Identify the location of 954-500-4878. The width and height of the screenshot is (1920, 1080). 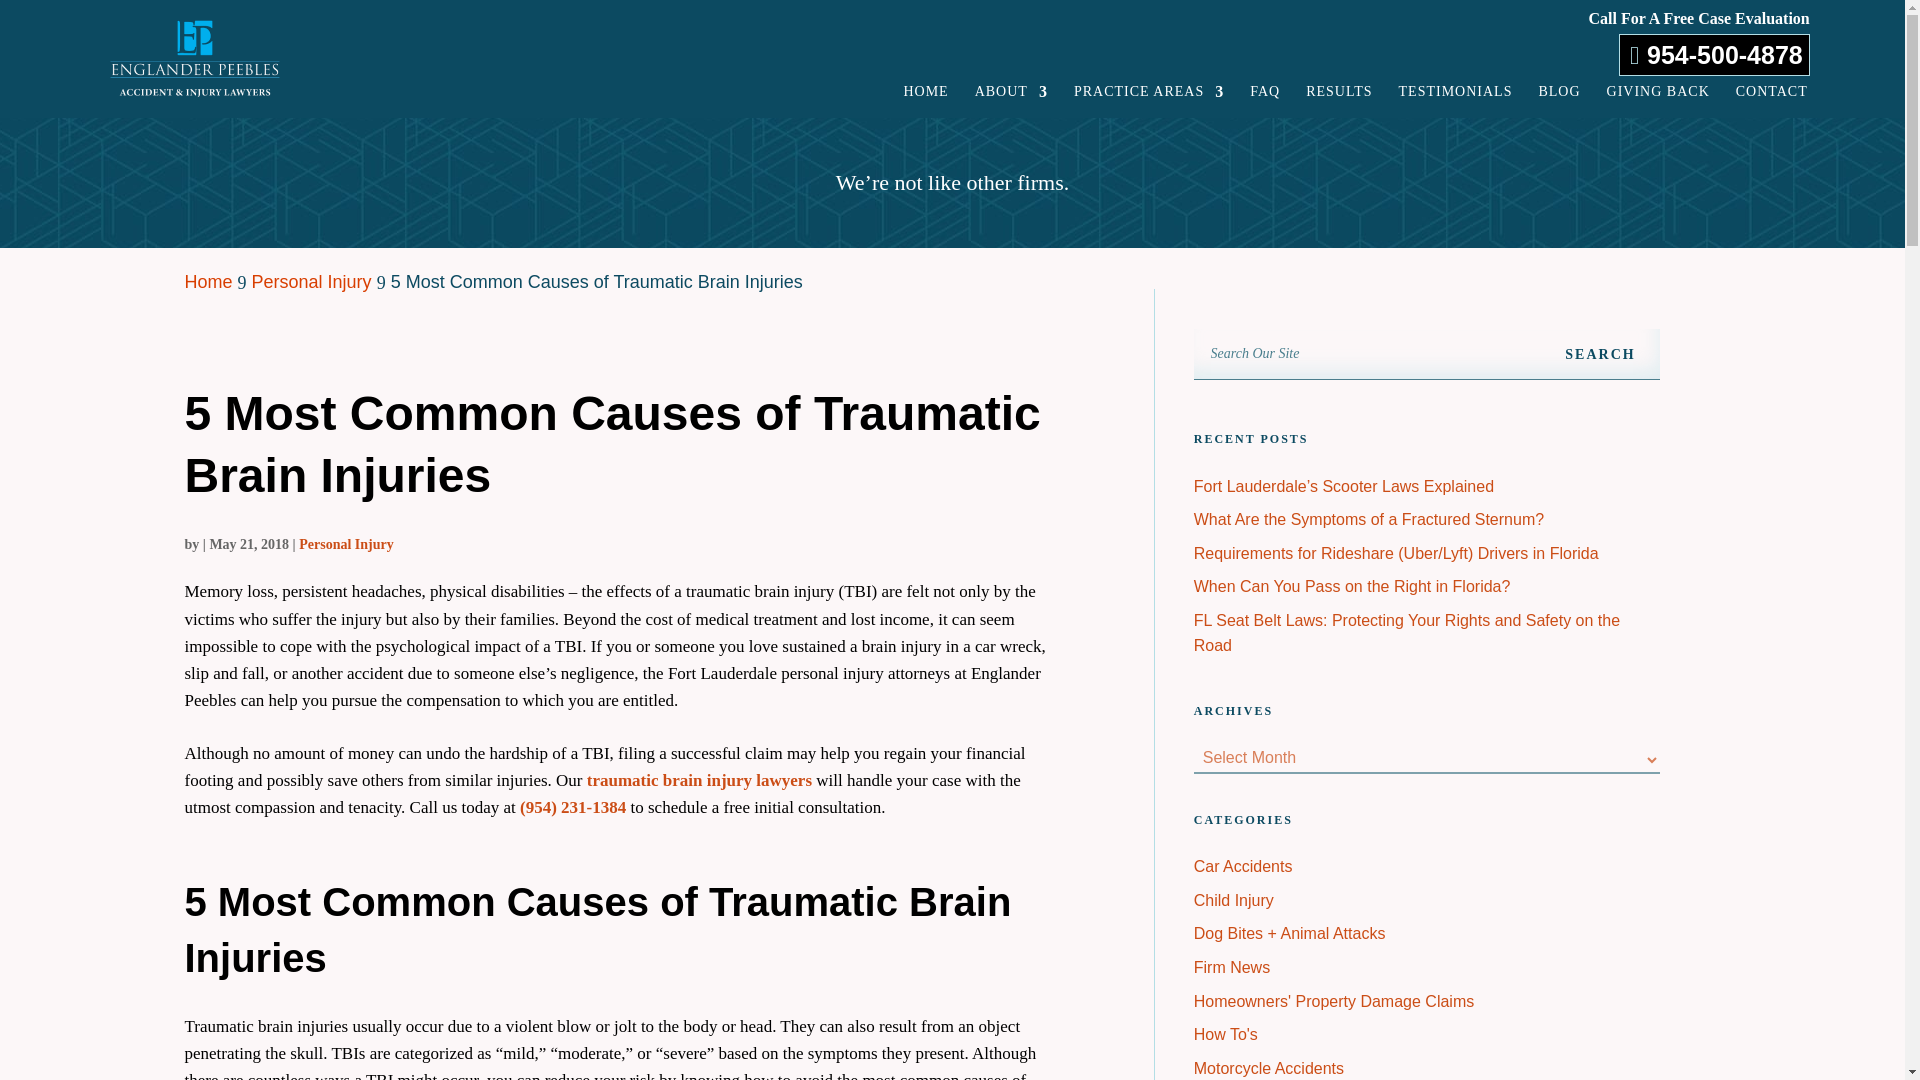
(1714, 54).